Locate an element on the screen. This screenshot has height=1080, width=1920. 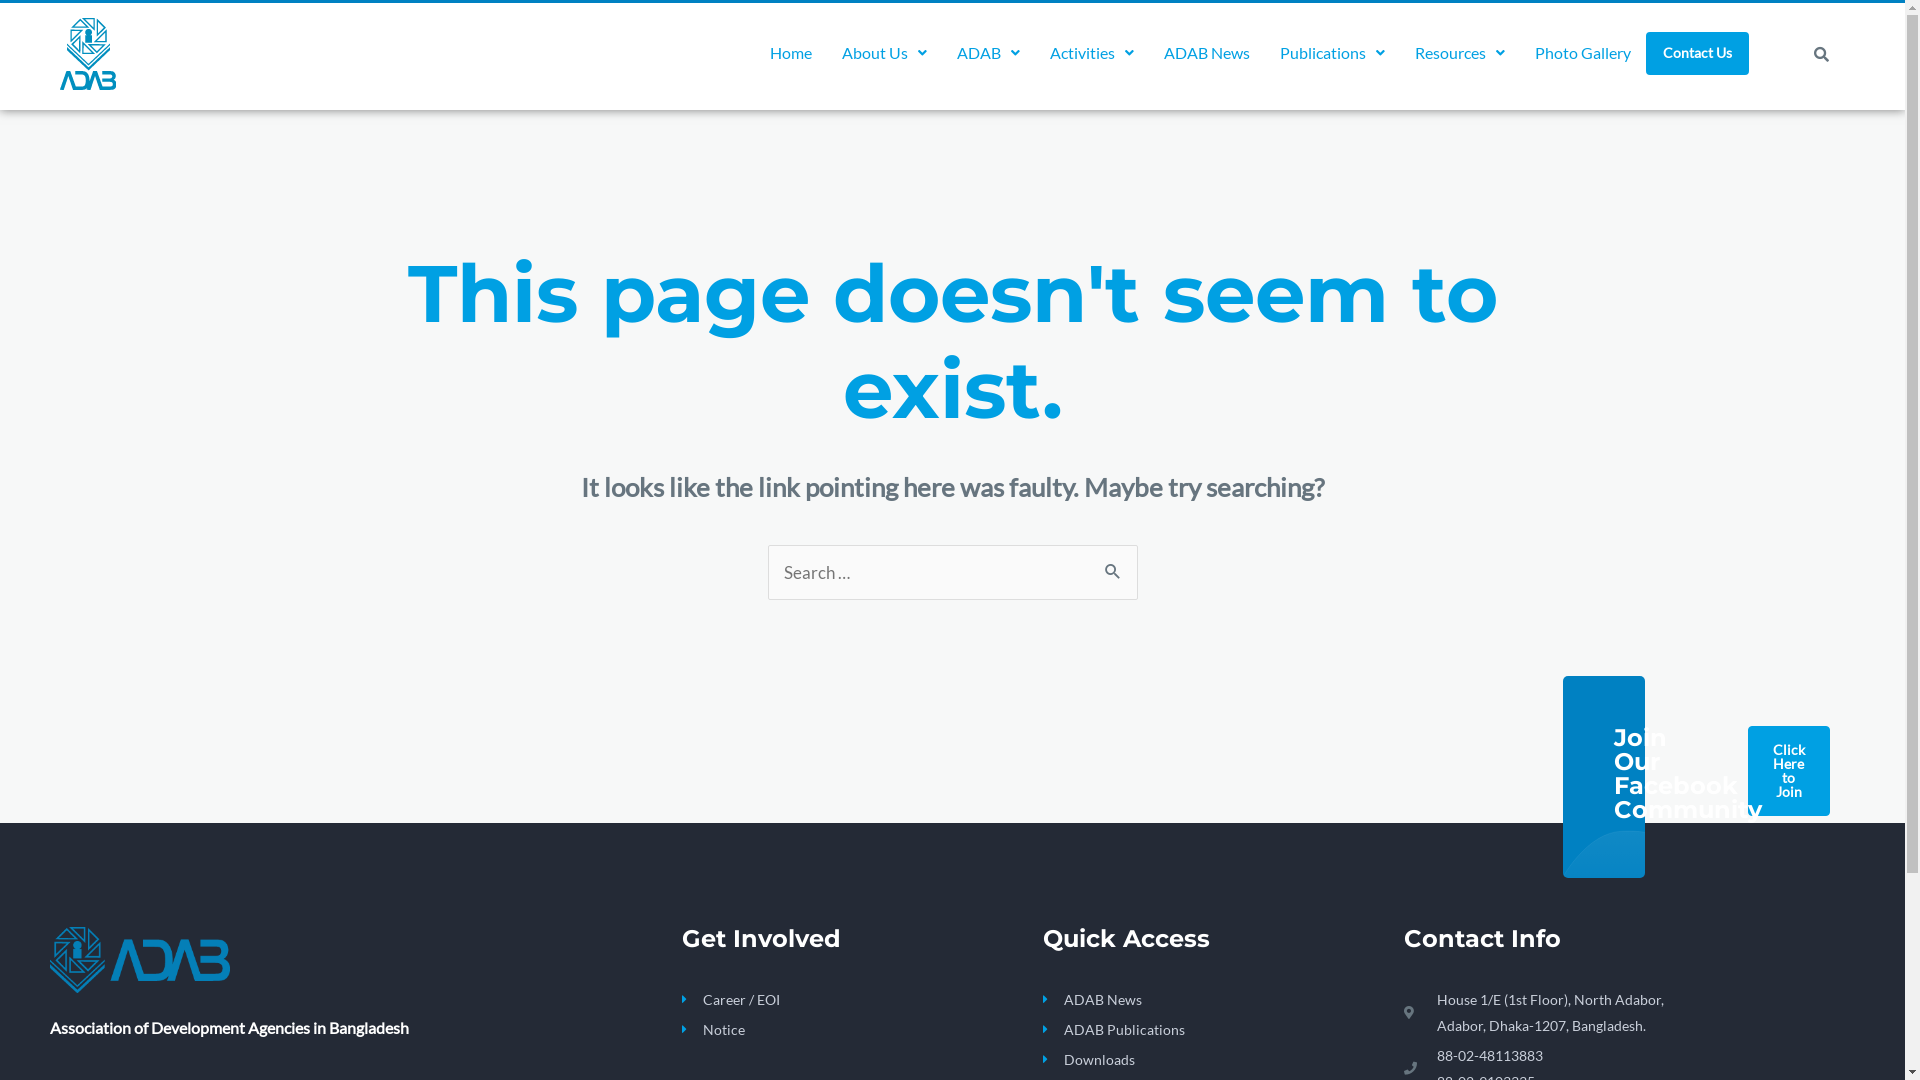
Photo Gallery is located at coordinates (1583, 53).